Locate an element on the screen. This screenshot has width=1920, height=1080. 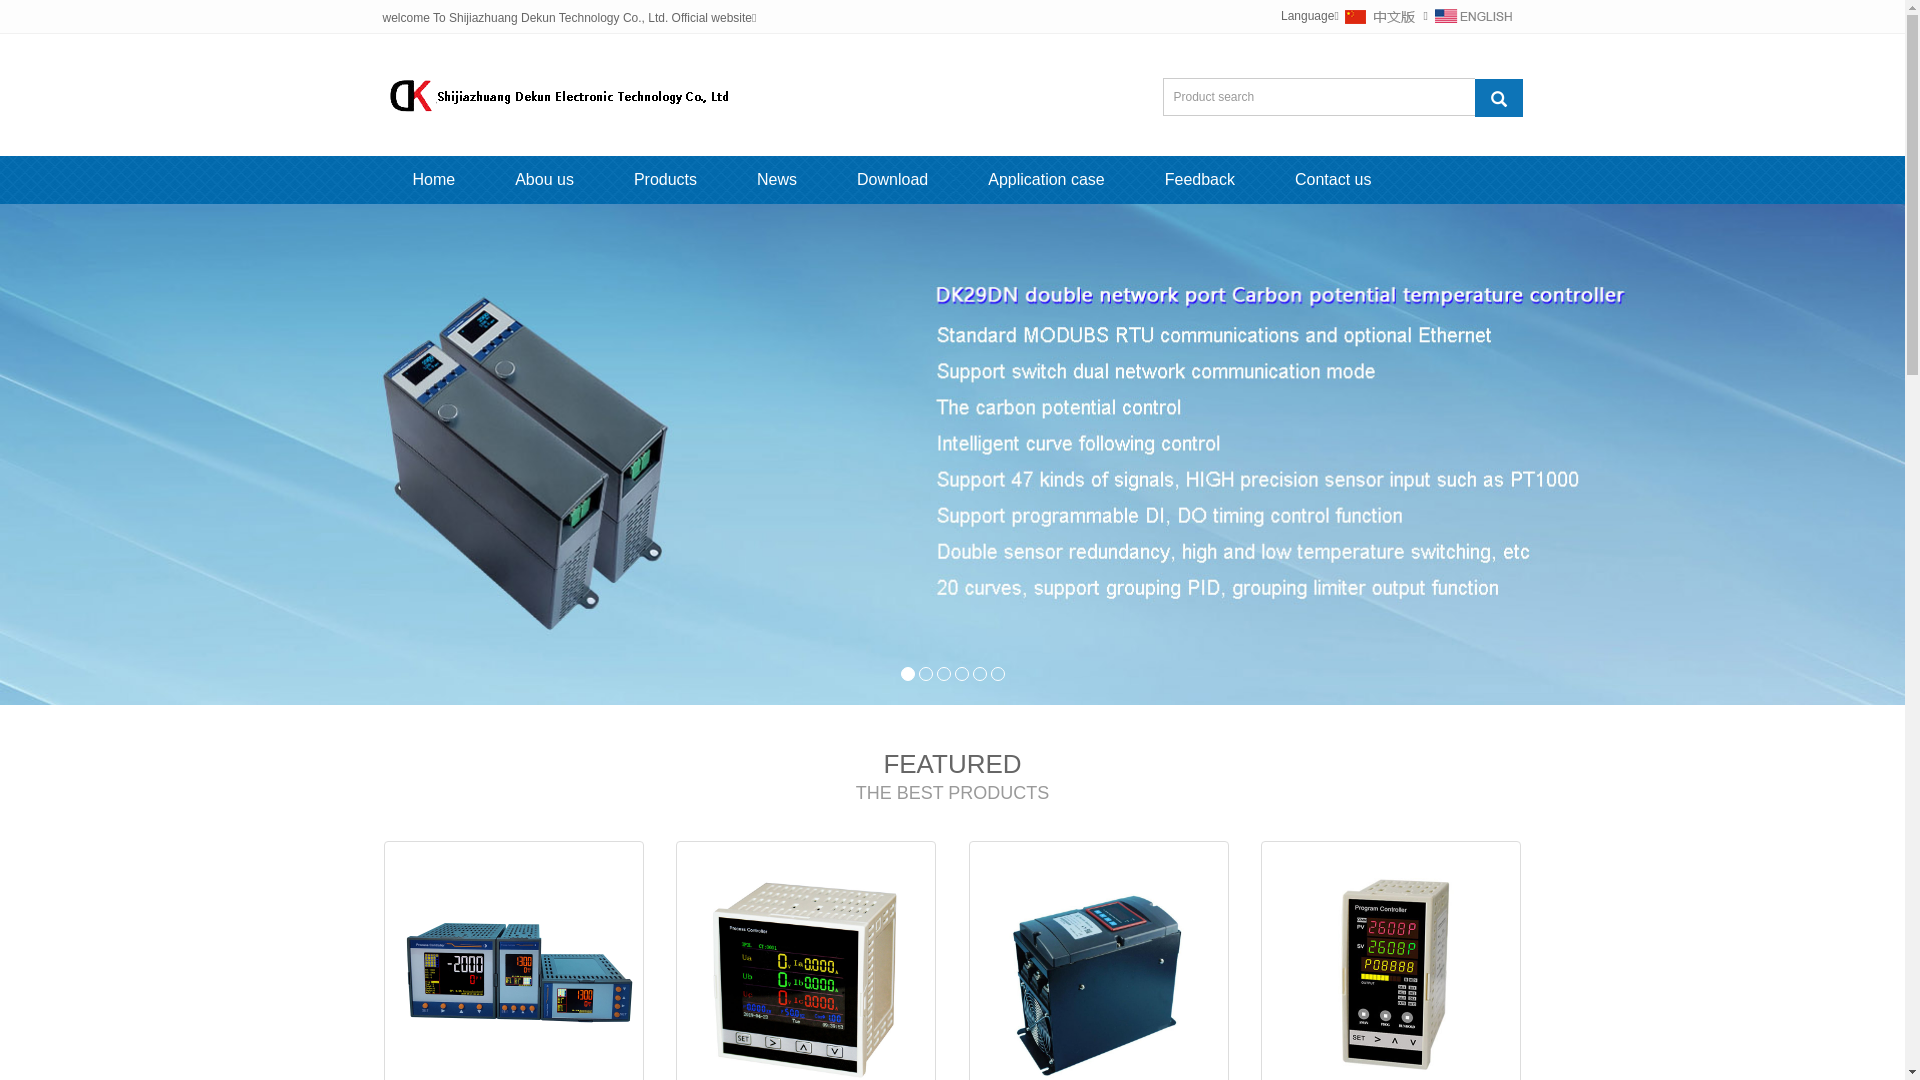
1 is located at coordinates (907, 674).